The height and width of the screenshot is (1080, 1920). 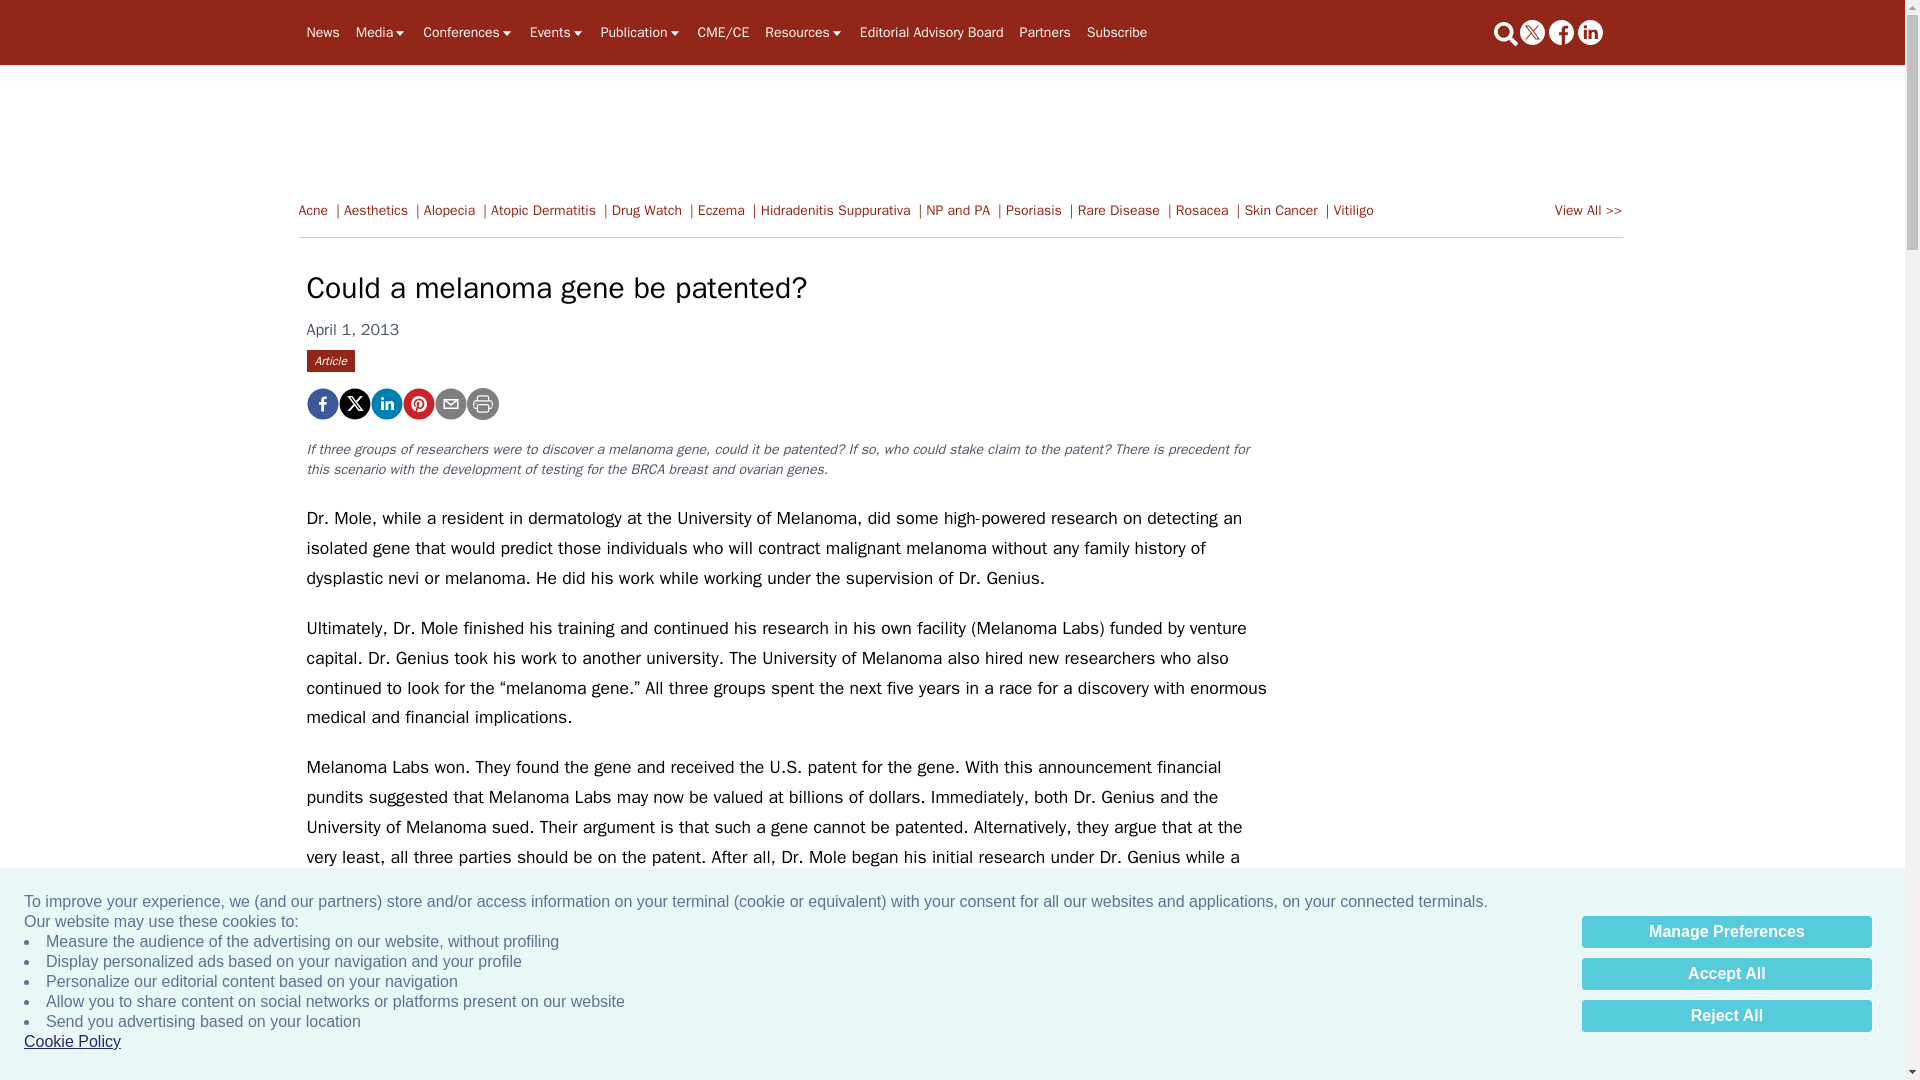 I want to click on Editorial Advisory Board, so click(x=932, y=32).